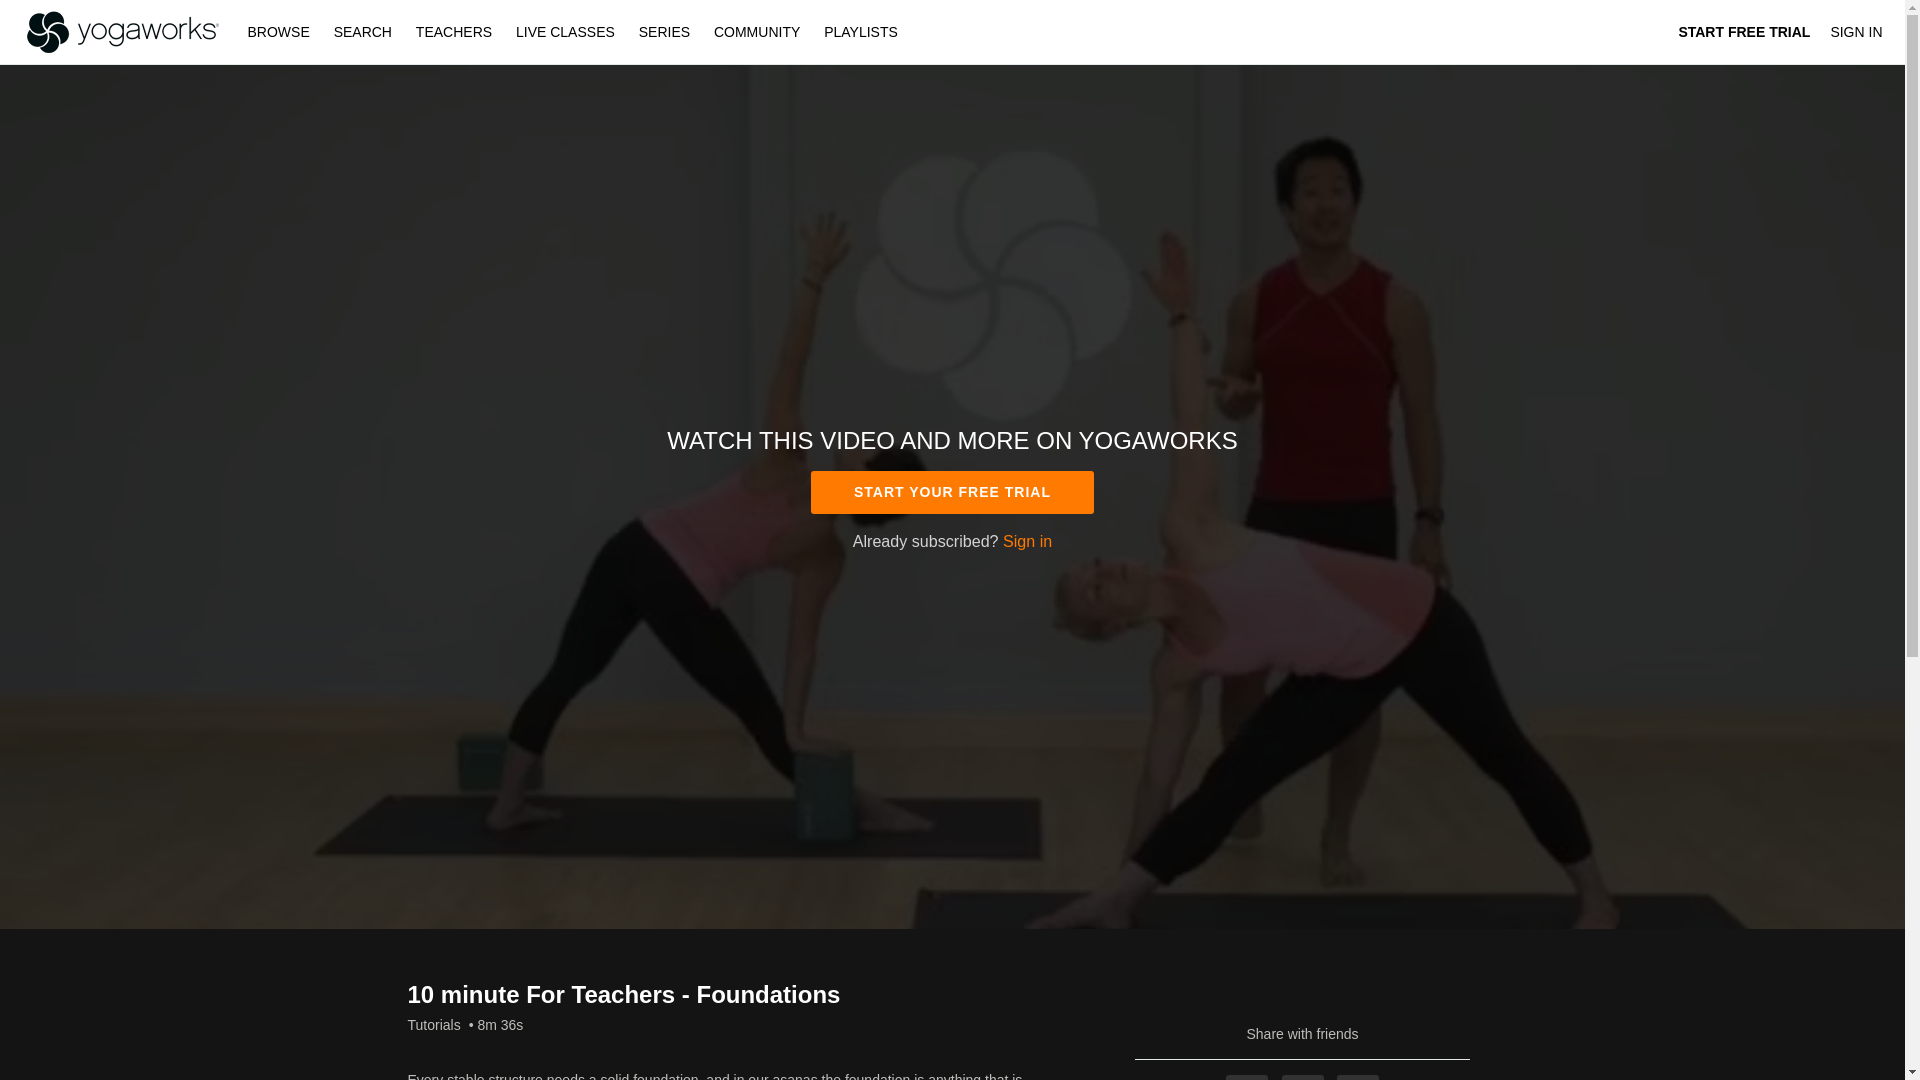 The height and width of the screenshot is (1080, 1920). I want to click on Sign in, so click(1027, 540).